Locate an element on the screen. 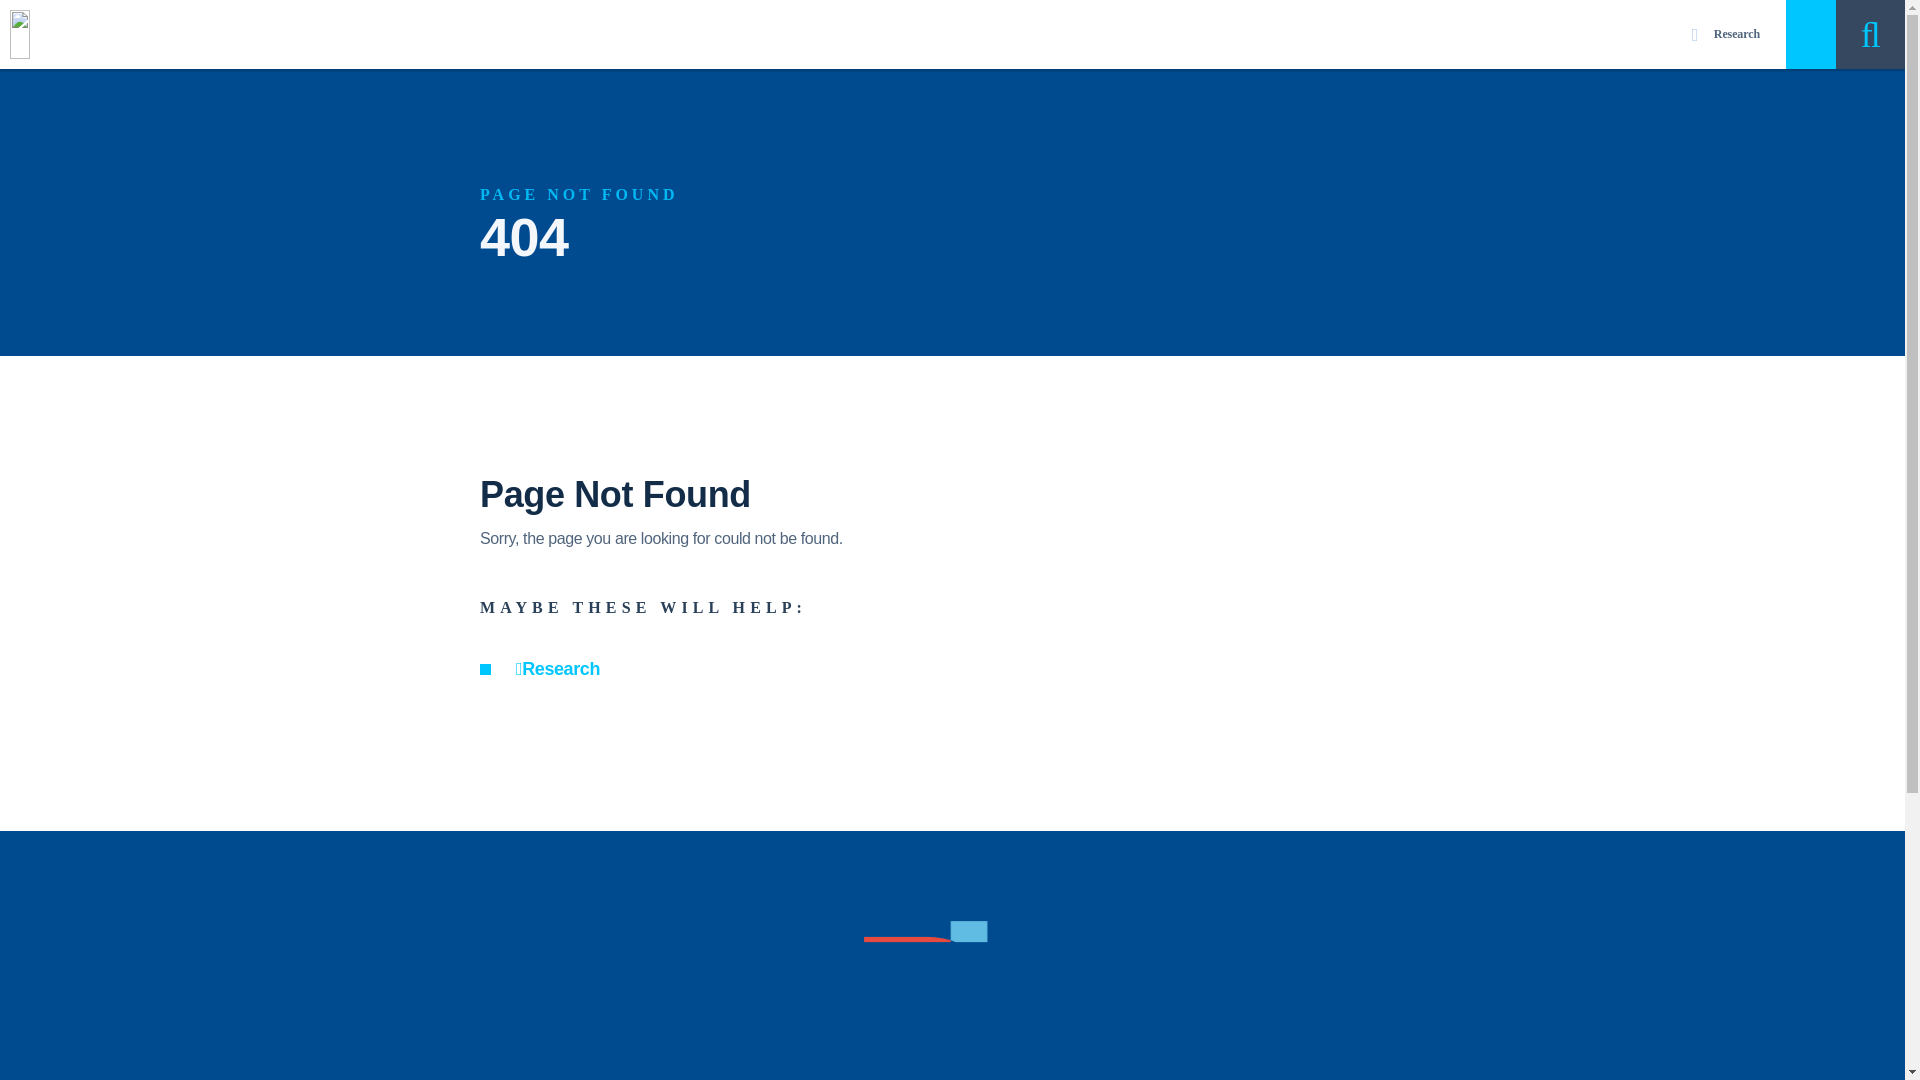 The height and width of the screenshot is (1080, 1920). BARBARA LEE FAMILY FOUNDATION is located at coordinates (952, 1000).